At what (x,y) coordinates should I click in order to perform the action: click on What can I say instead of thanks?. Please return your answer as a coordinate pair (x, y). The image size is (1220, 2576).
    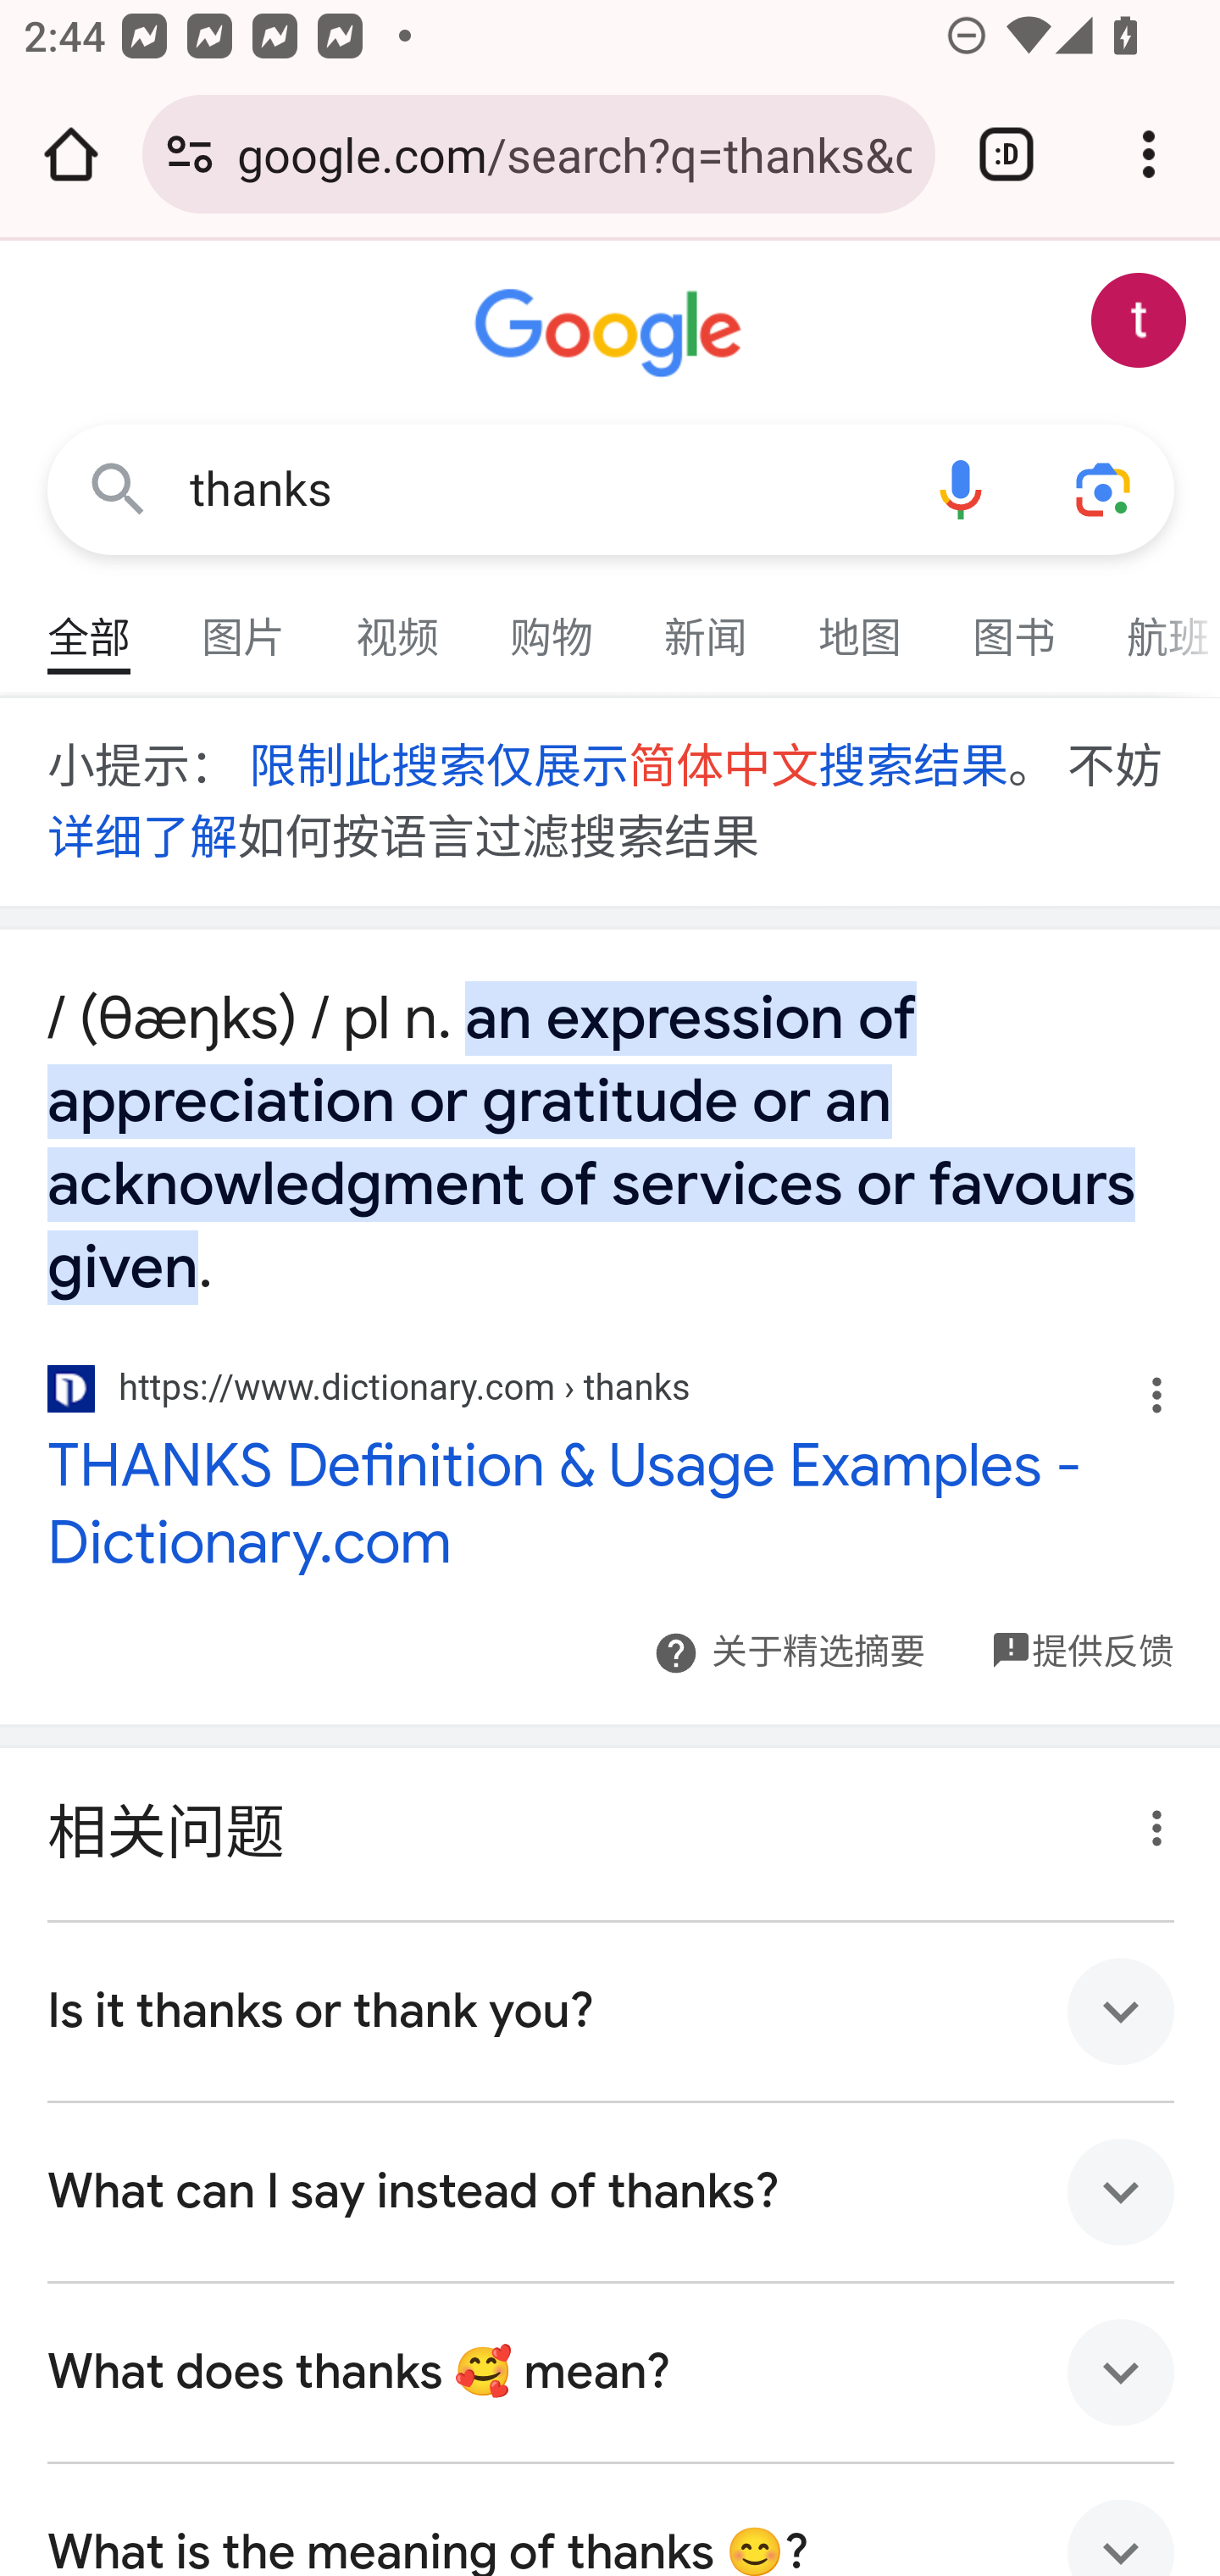
    Looking at the image, I should click on (612, 2191).